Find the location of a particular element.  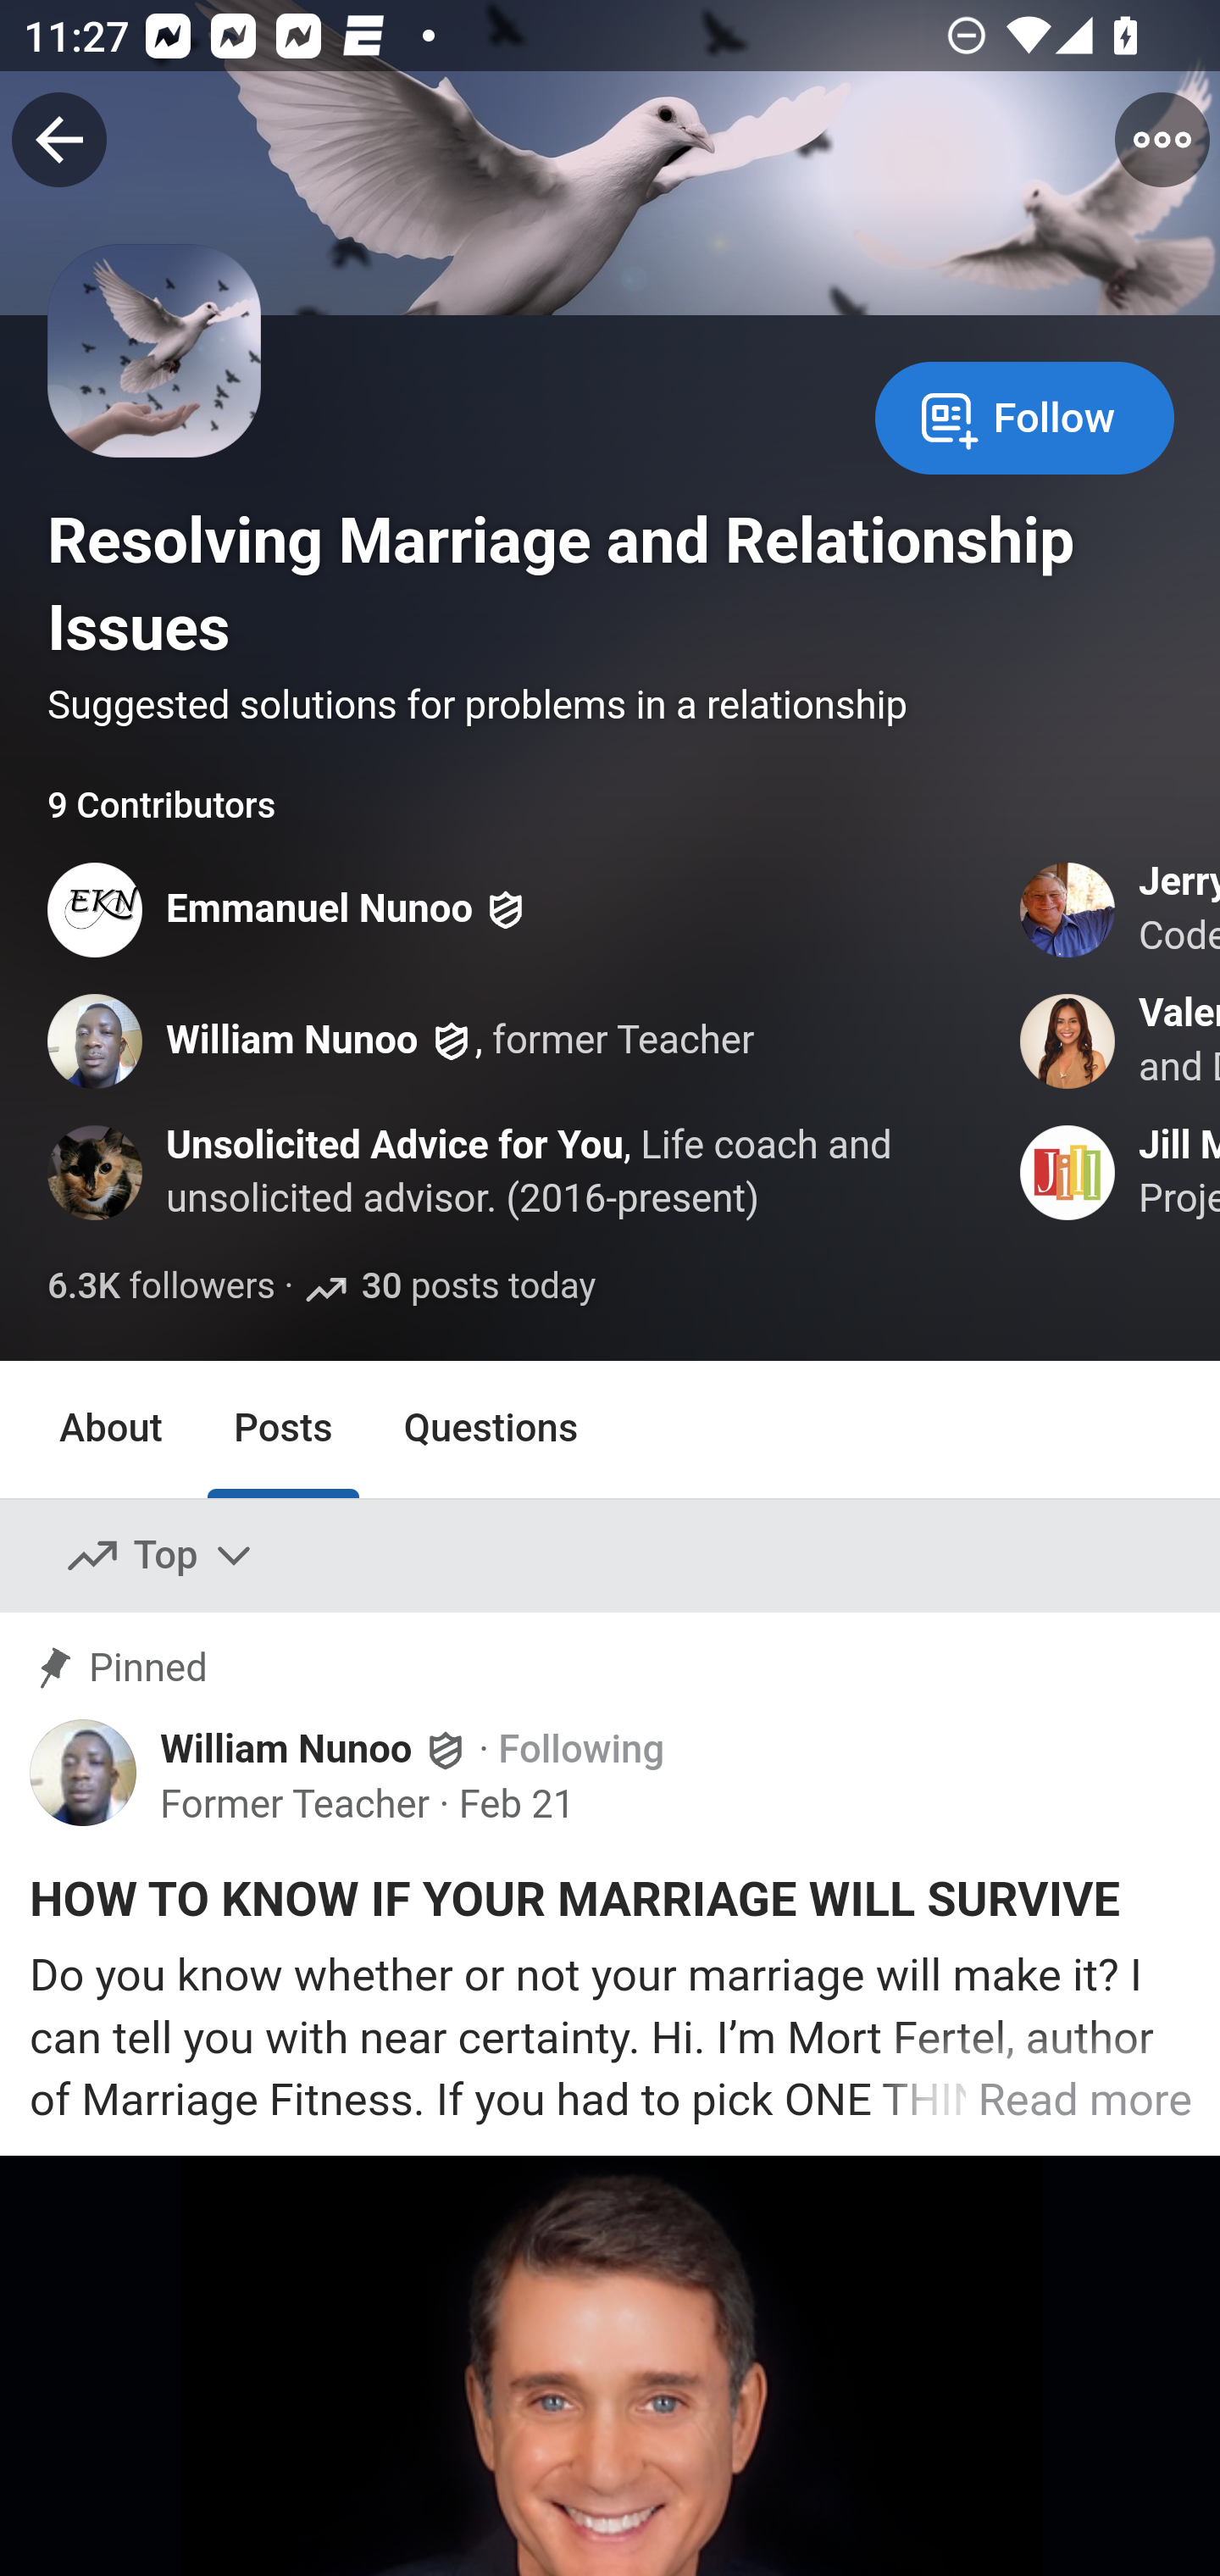

Resolving Marriage and Relationship Issues is located at coordinates (600, 583).